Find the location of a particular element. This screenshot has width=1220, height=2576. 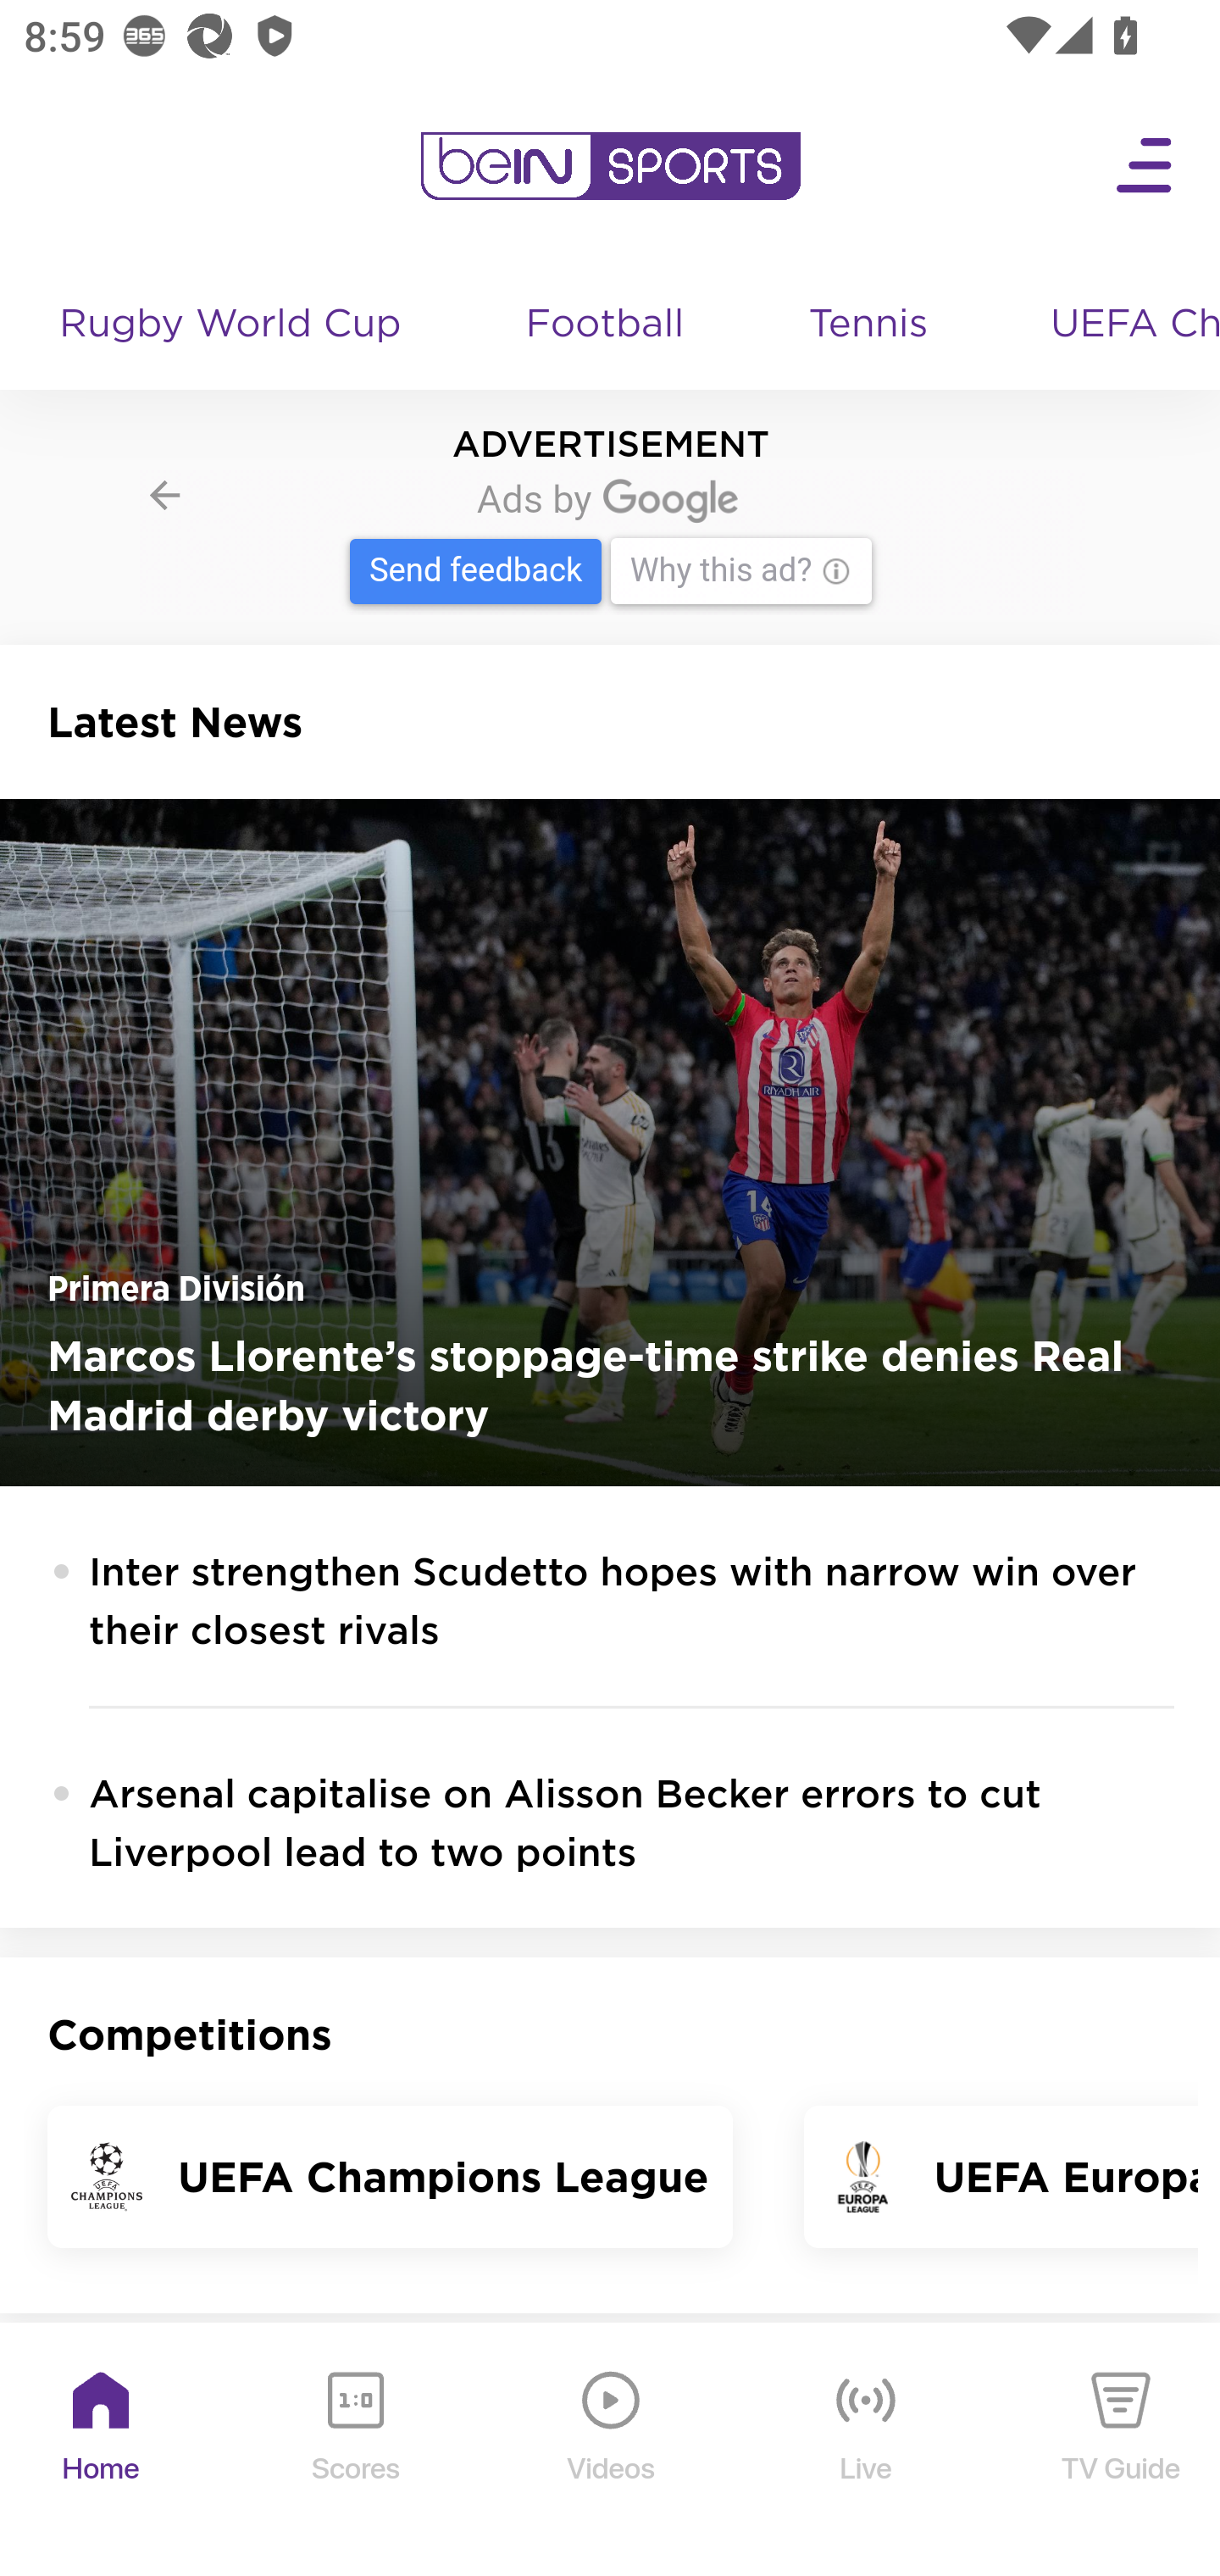

Open Menu Icon is located at coordinates (1145, 166).